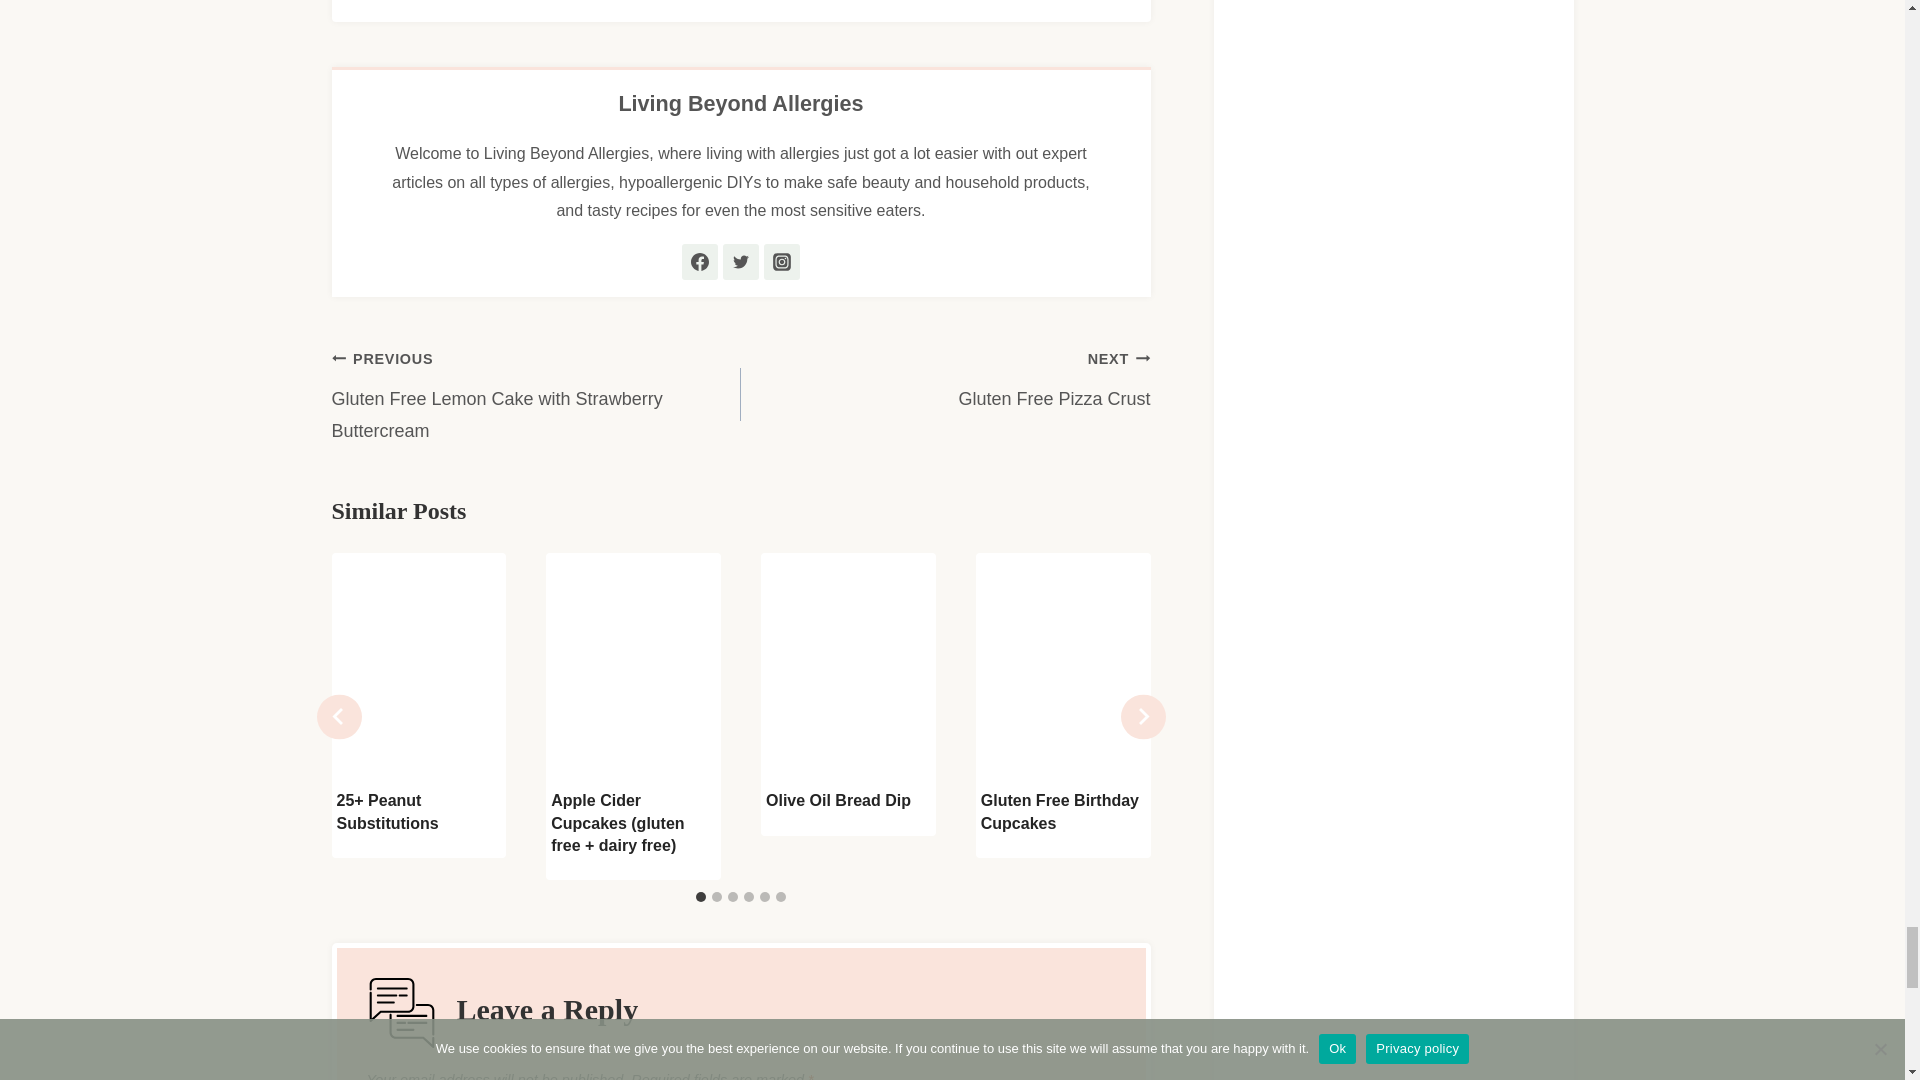  Describe the element at coordinates (740, 262) in the screenshot. I see `Follow Living Beyond Allergies on Twitter` at that location.